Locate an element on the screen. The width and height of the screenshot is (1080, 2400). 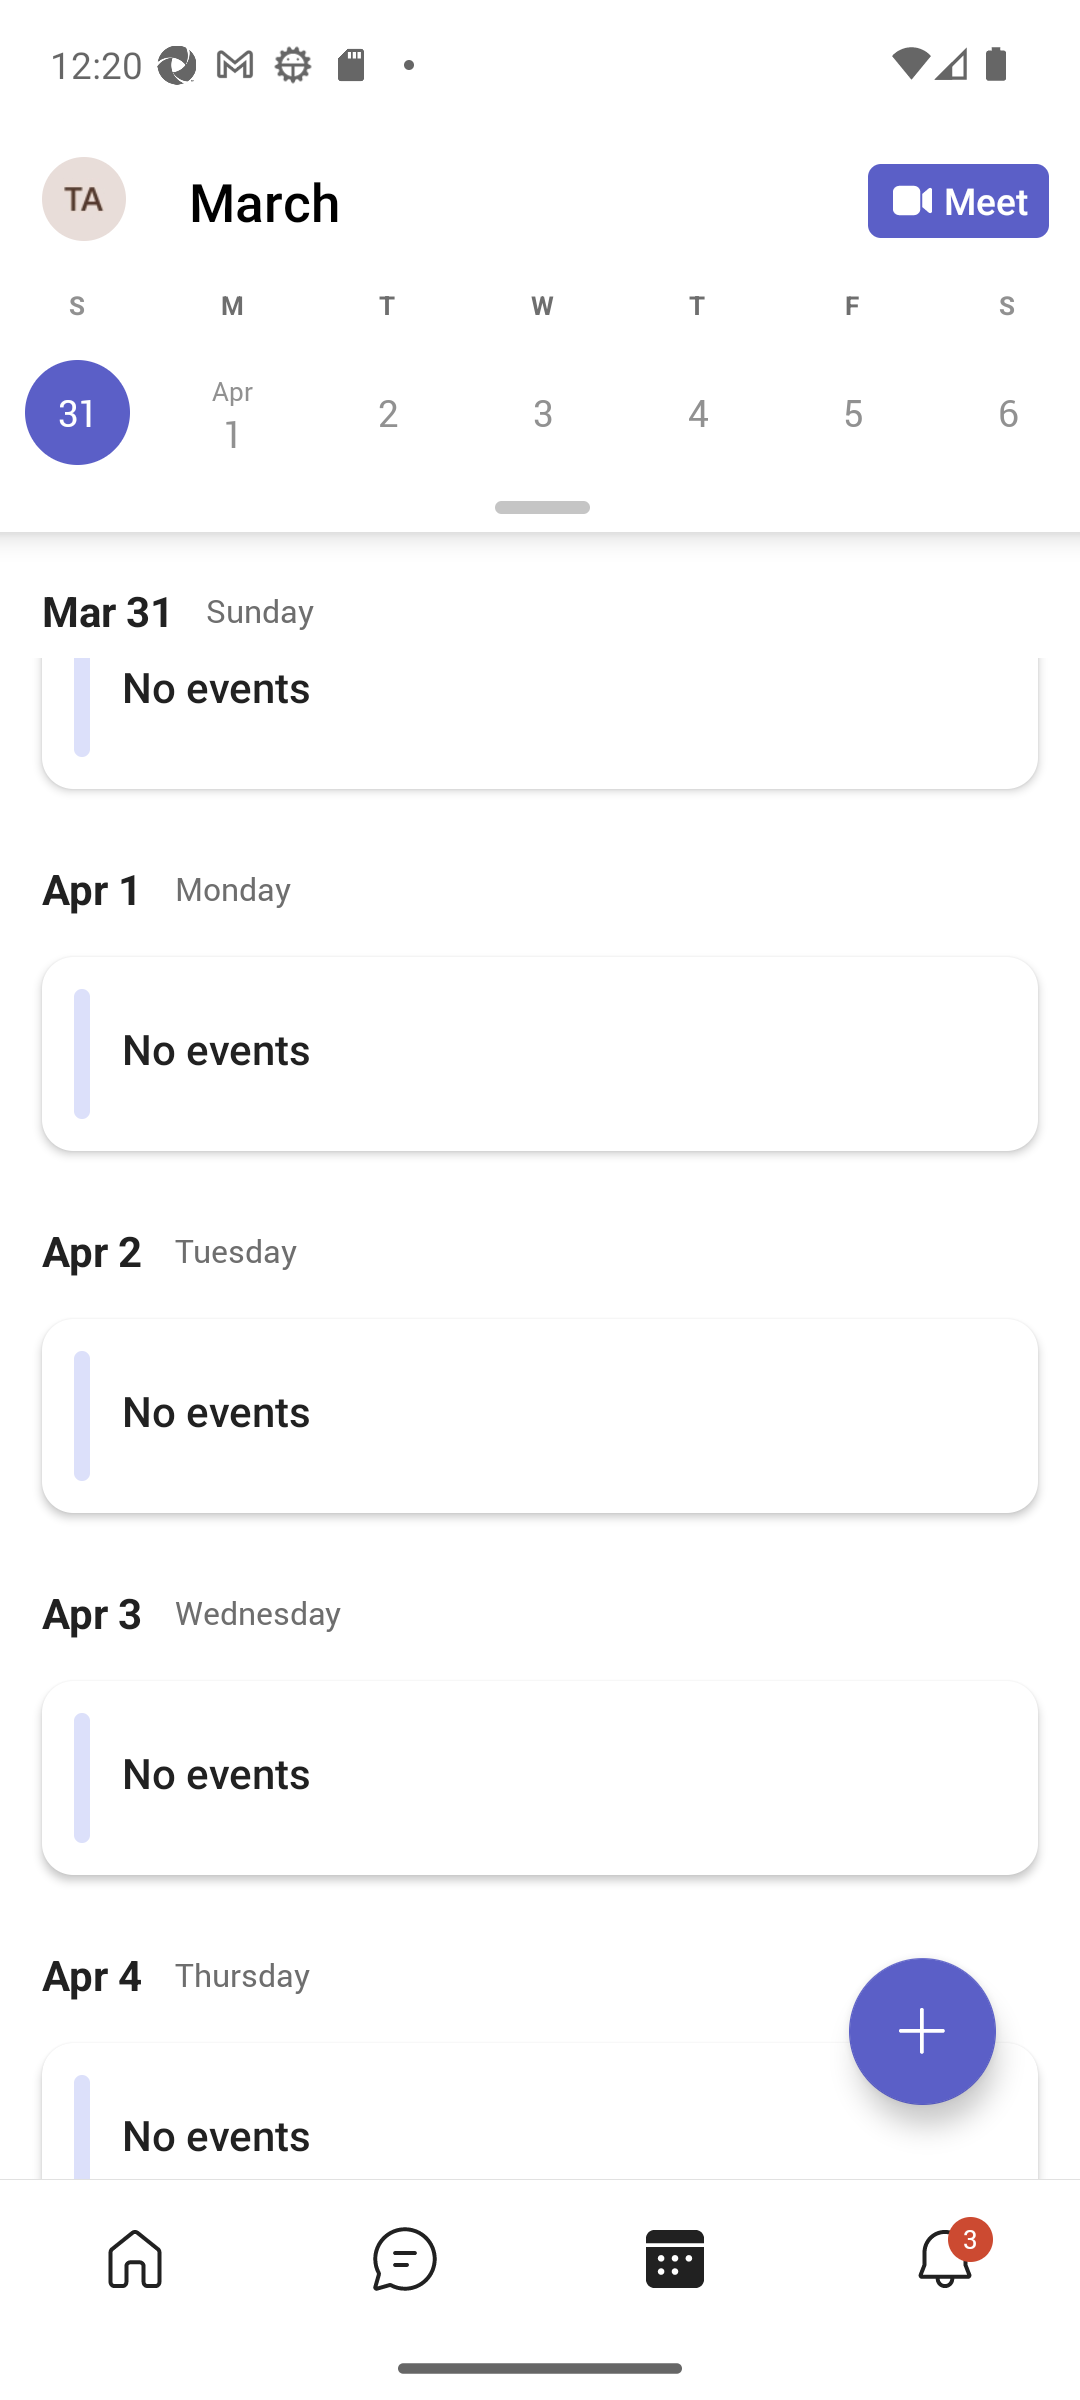
Tuesday, April 2 2 is located at coordinates (387, 412).